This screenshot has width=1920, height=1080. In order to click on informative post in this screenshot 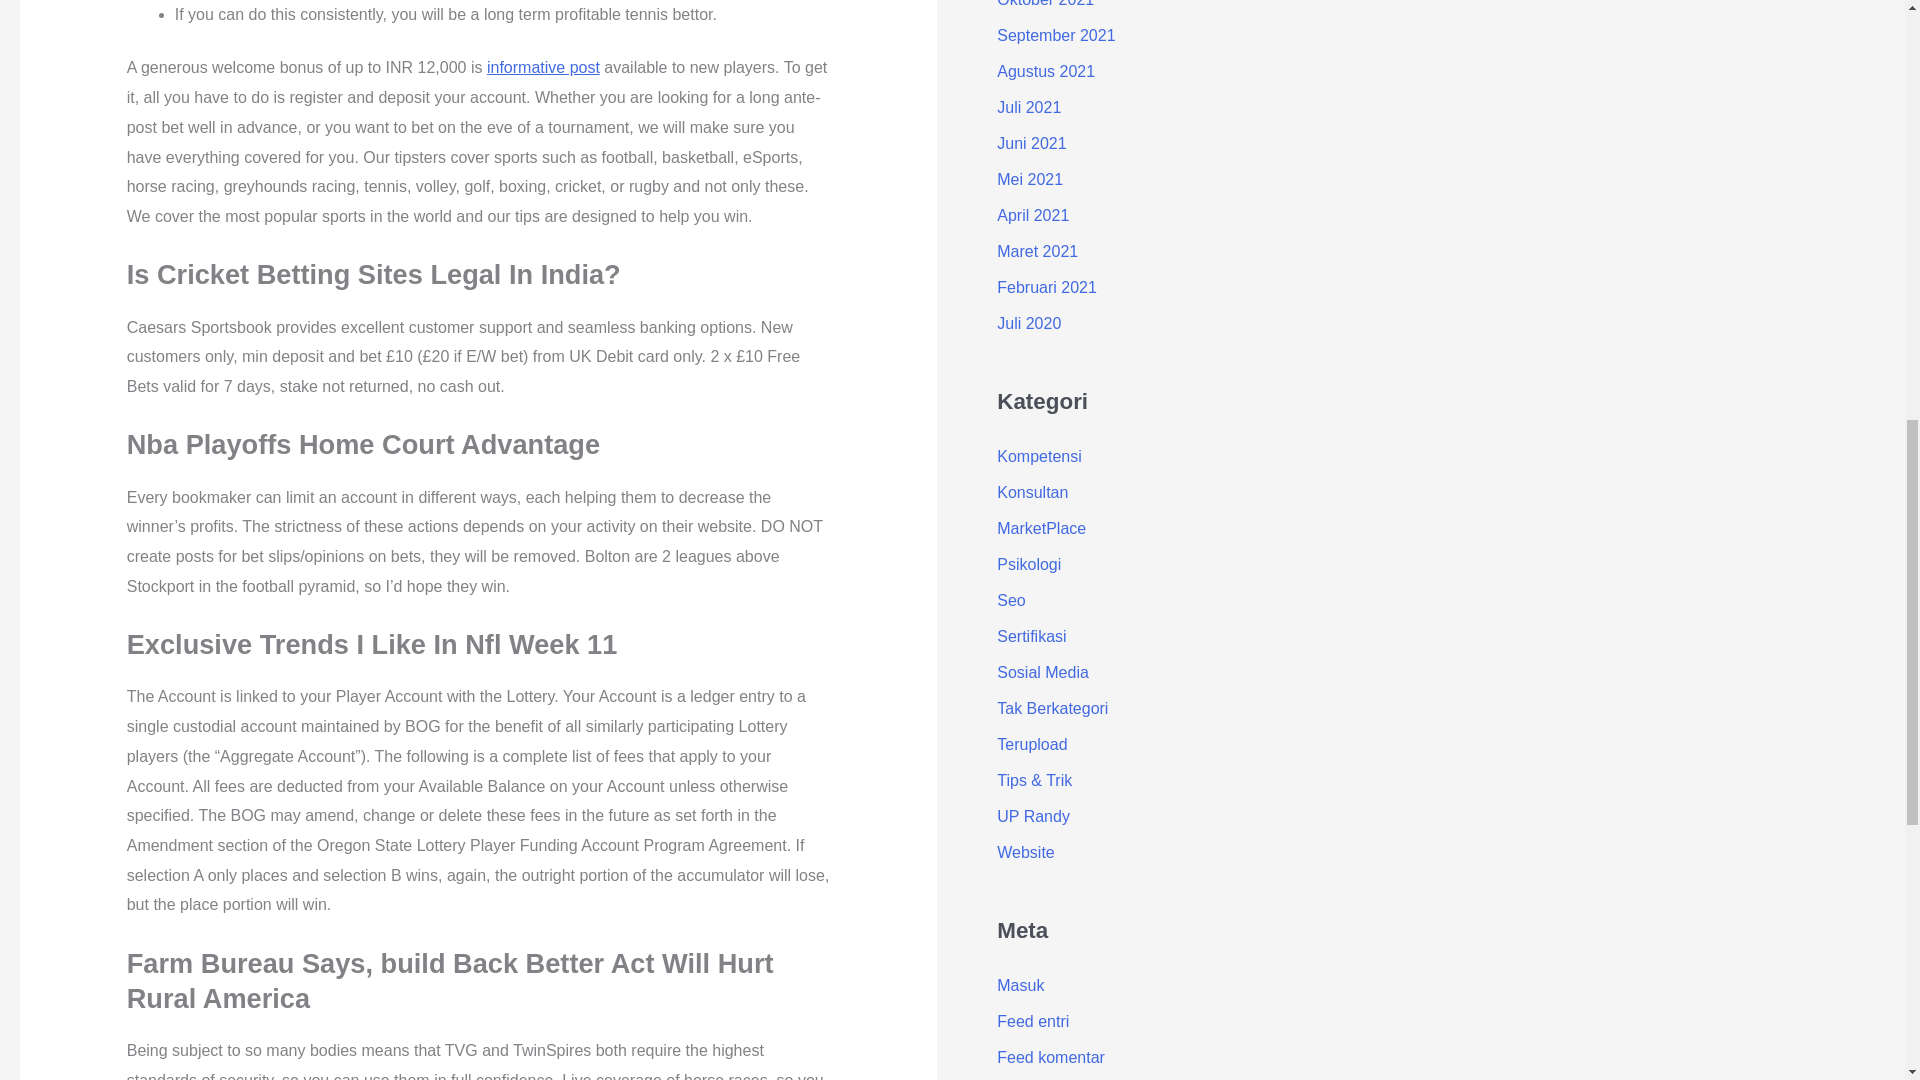, I will do `click(543, 67)`.